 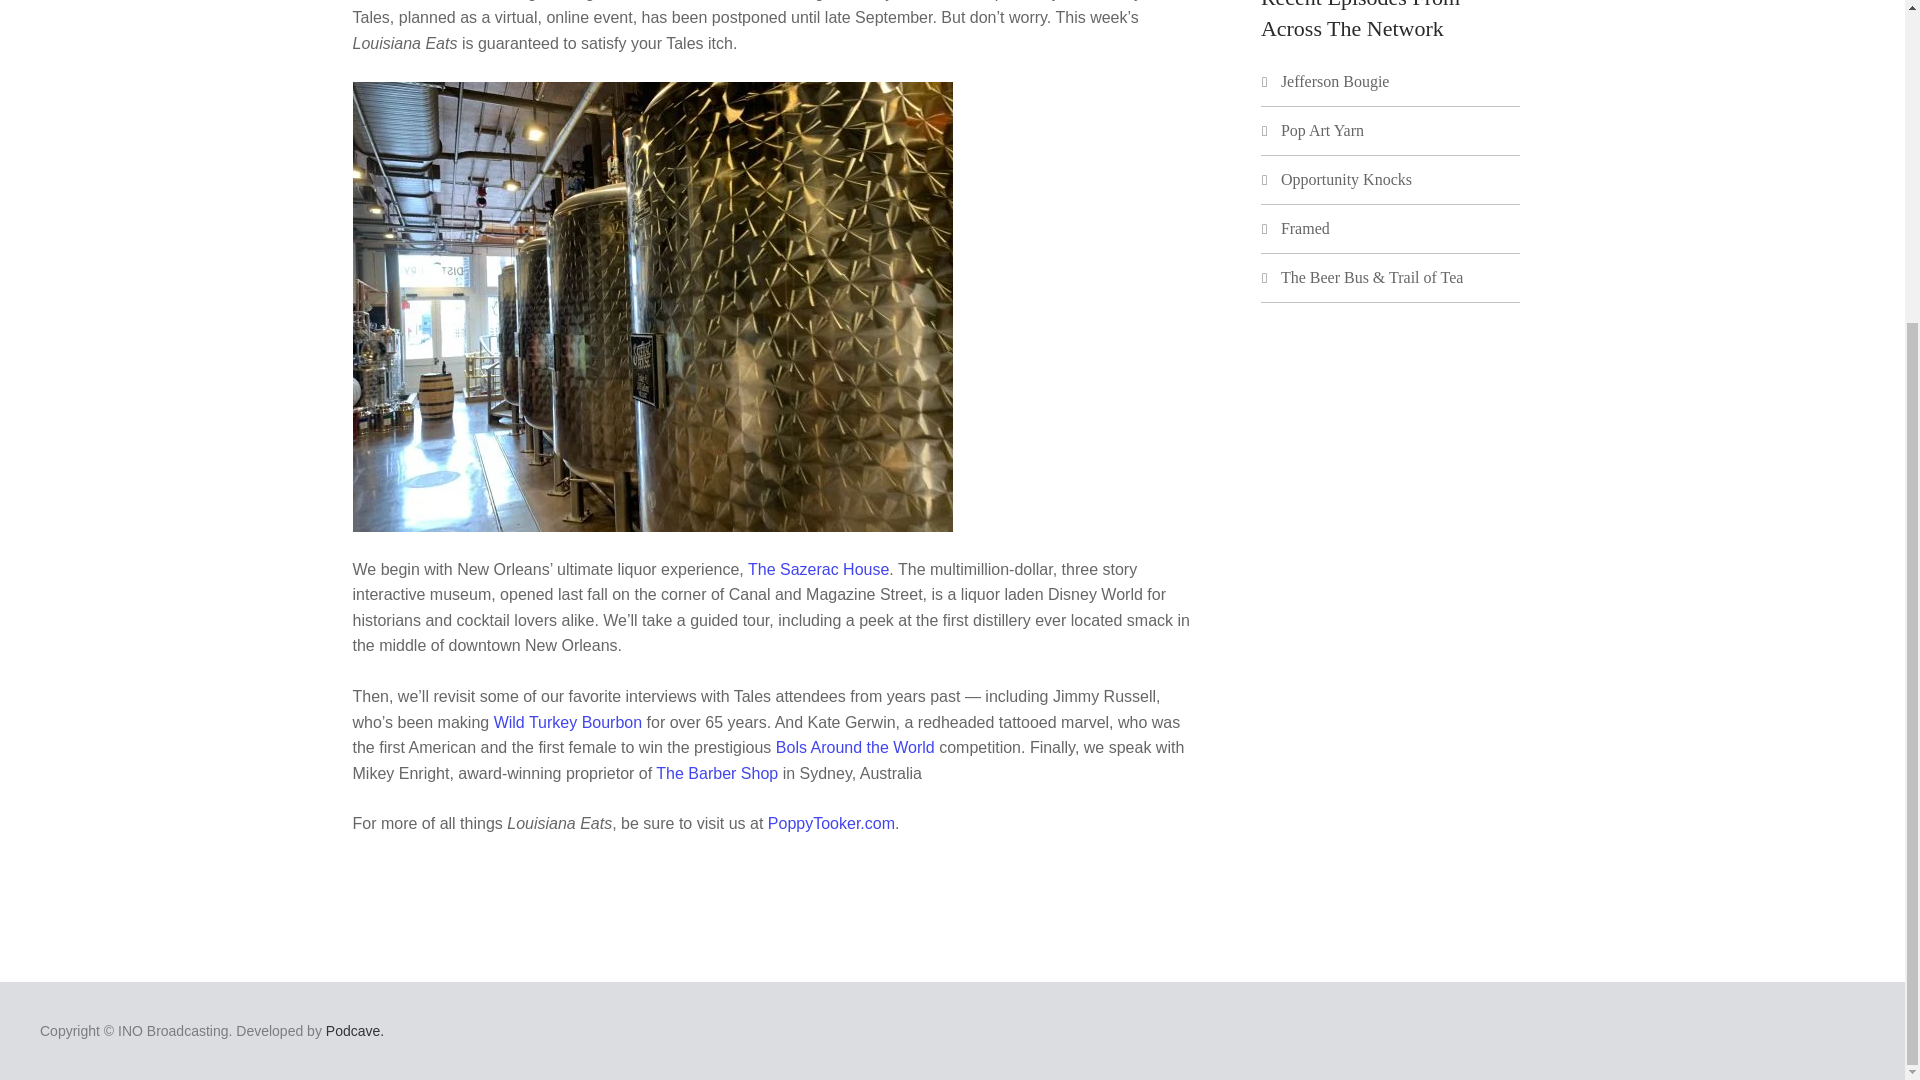 I want to click on Pop Art Yarn, so click(x=1322, y=130).